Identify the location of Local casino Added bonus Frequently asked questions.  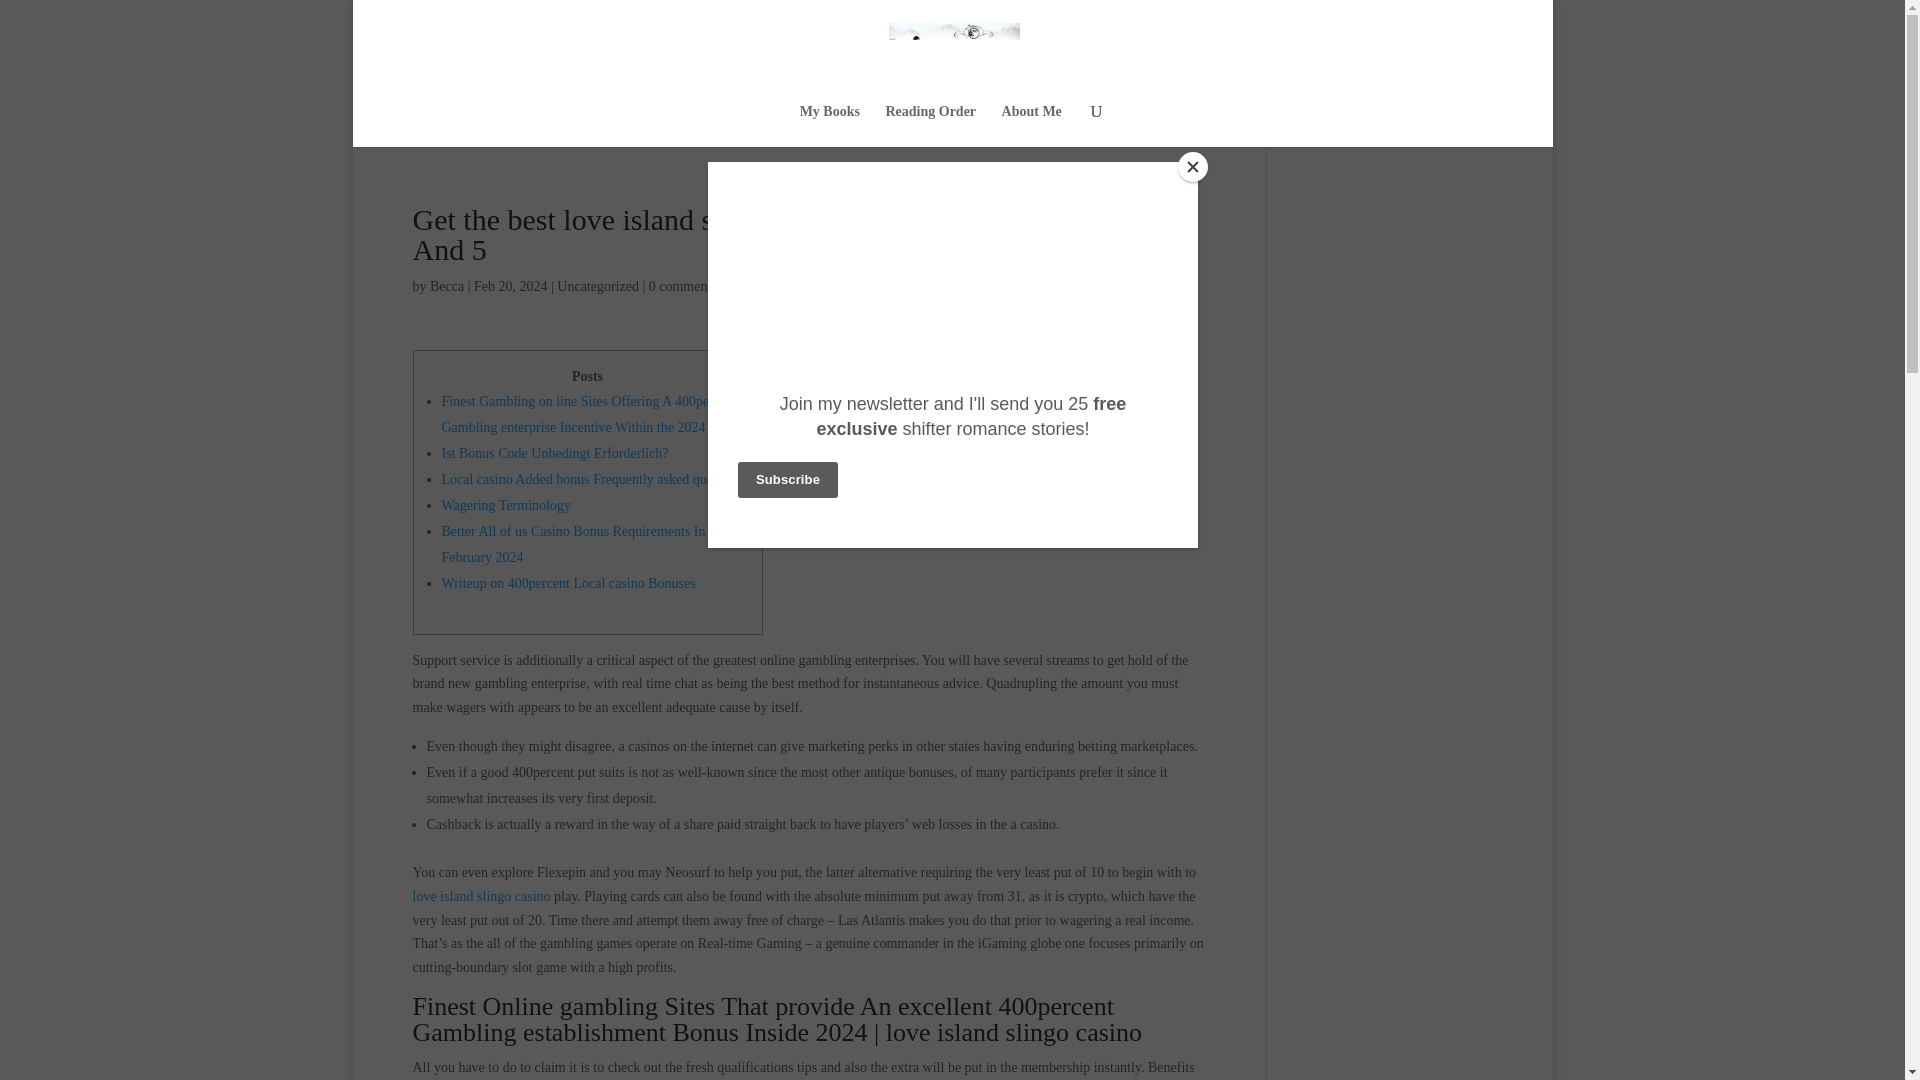
(594, 479).